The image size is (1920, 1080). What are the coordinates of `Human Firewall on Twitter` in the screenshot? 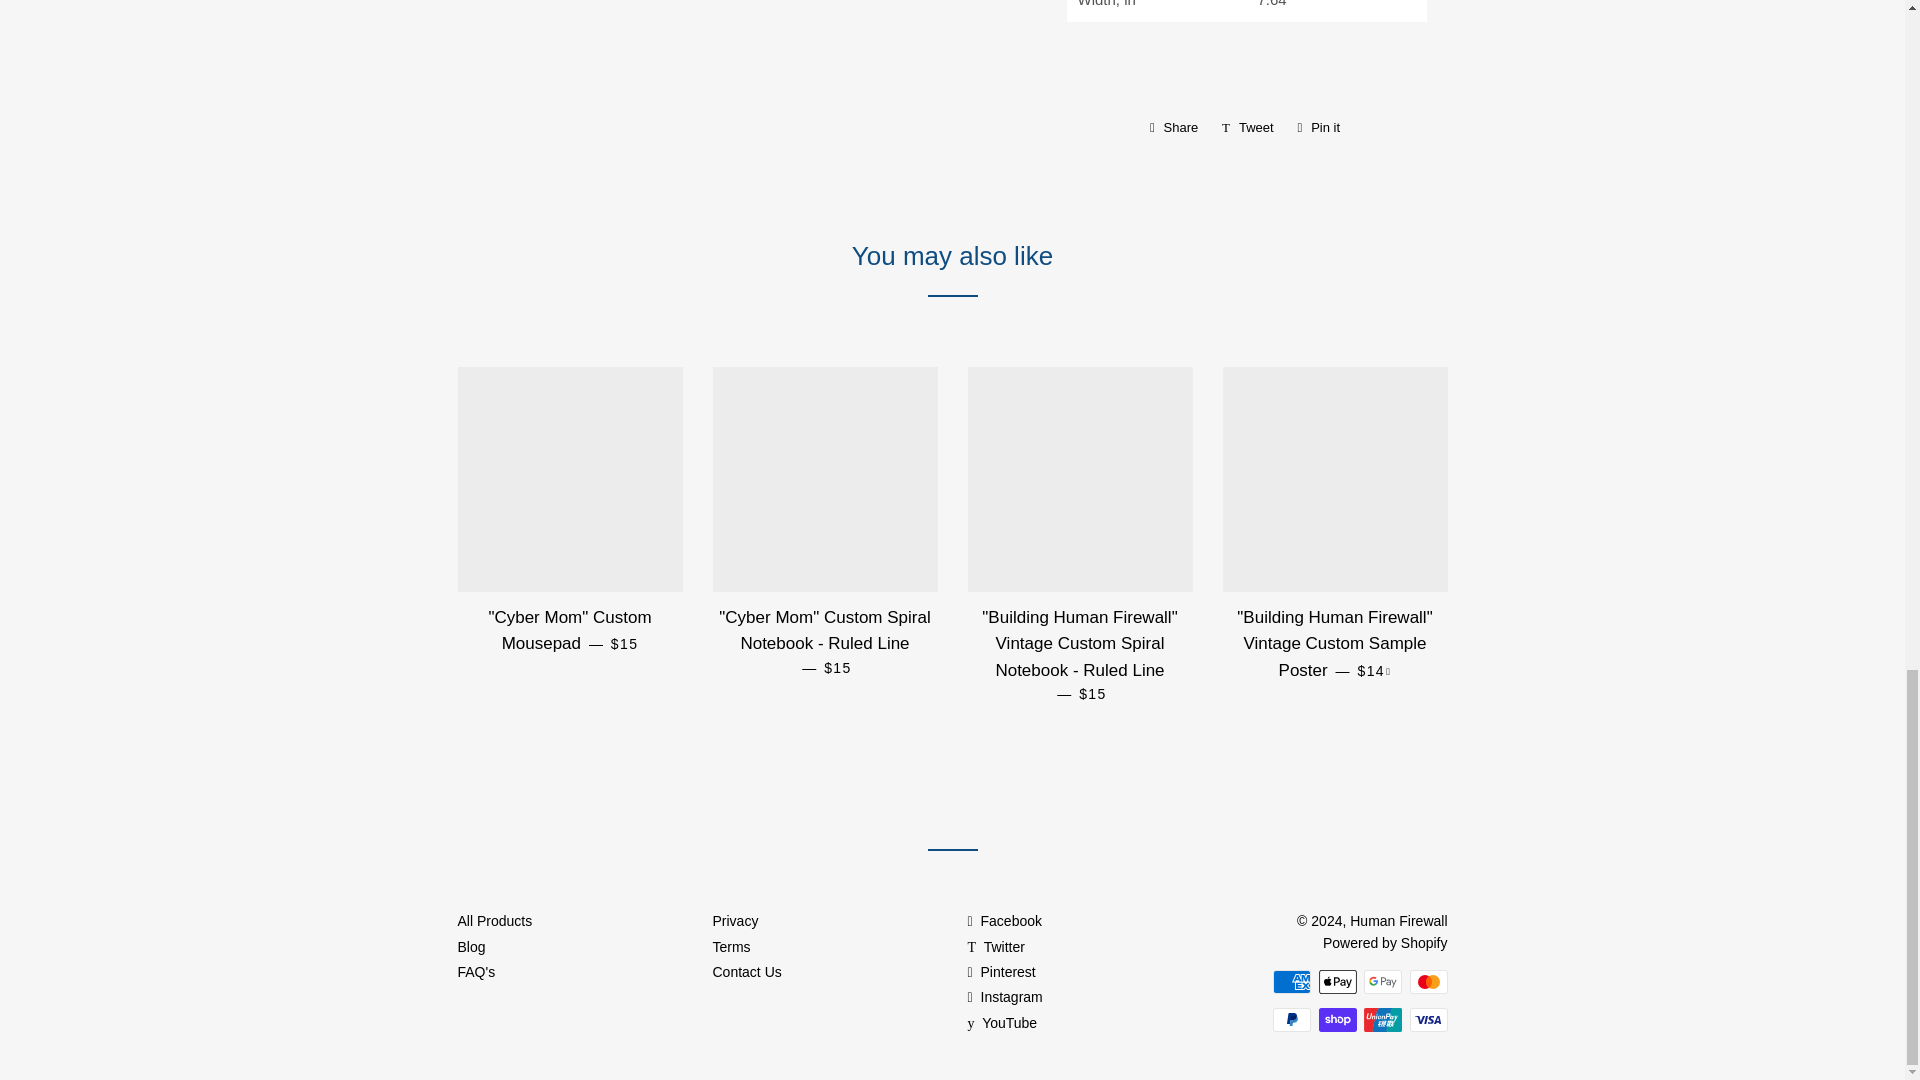 It's located at (996, 946).